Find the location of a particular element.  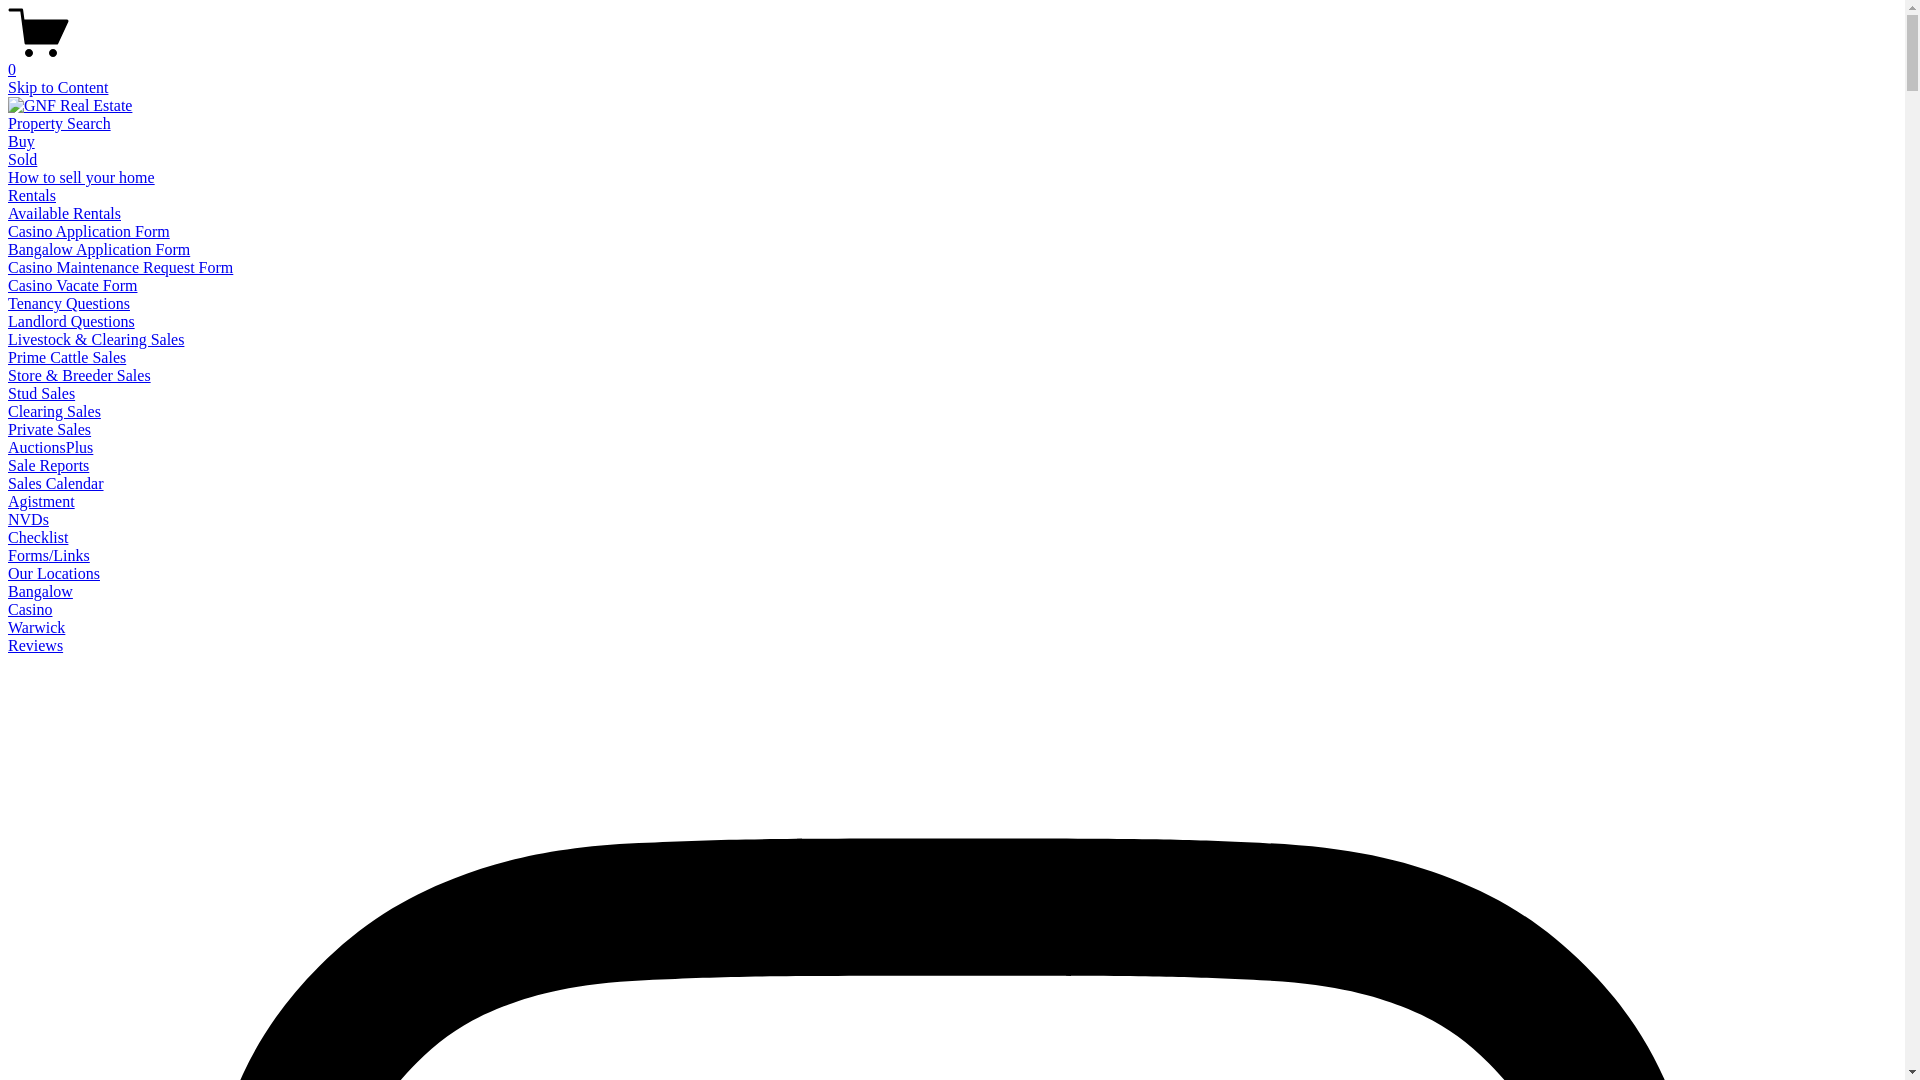

Clearing Sales is located at coordinates (54, 412).